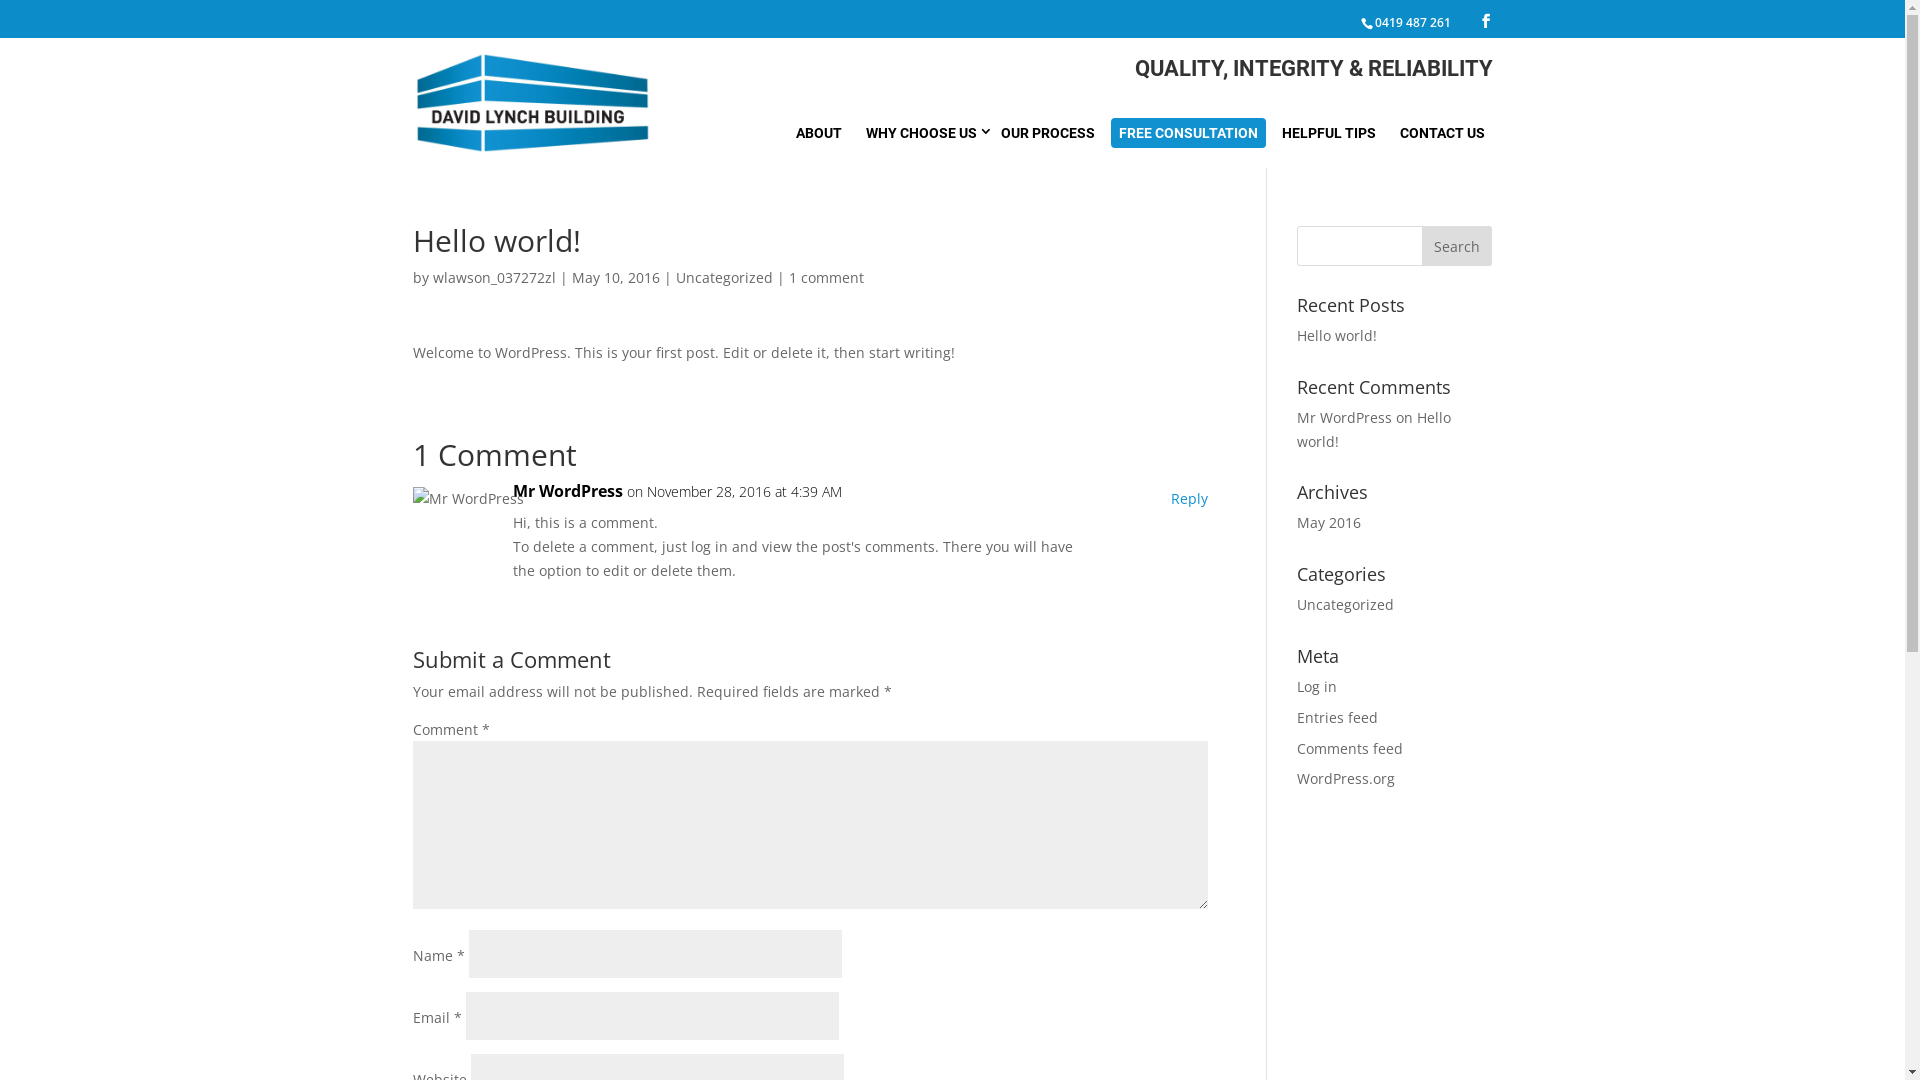  I want to click on Reply, so click(1190, 499).